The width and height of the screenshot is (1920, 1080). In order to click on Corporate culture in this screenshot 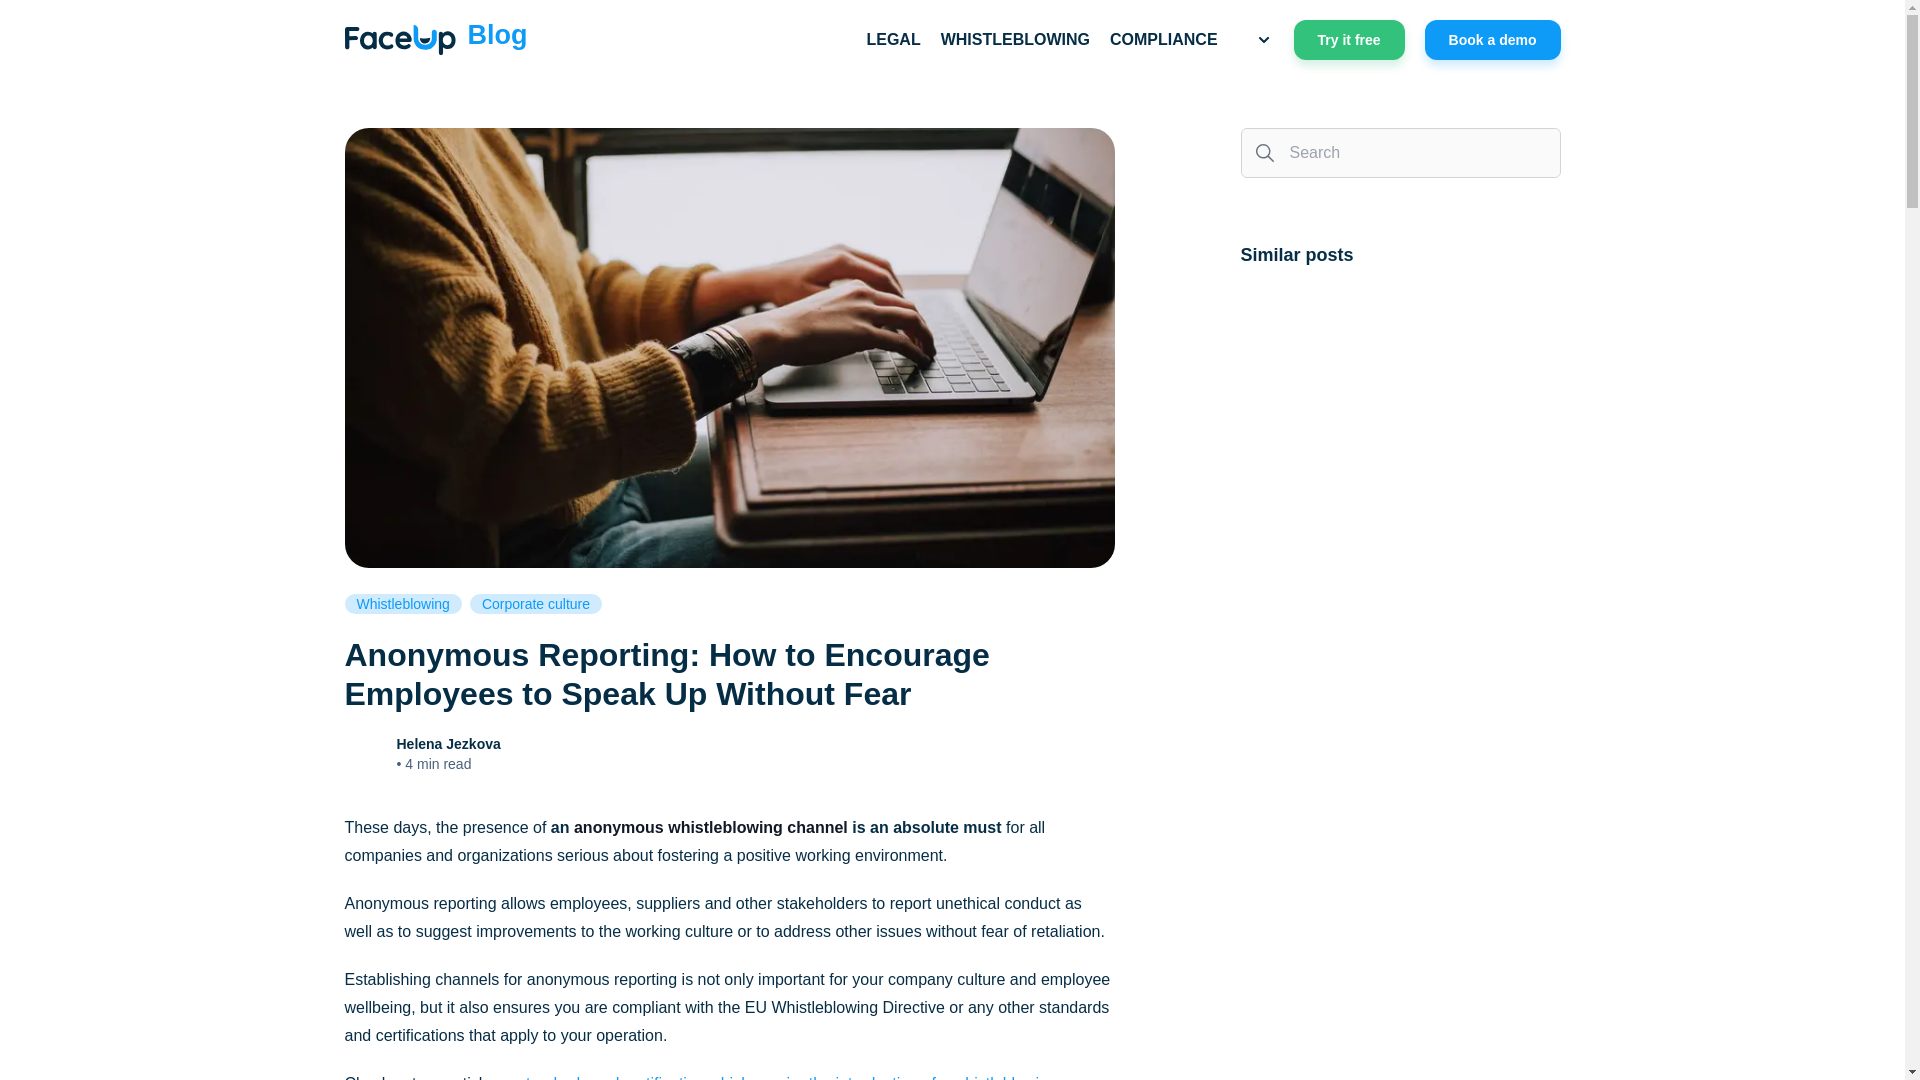, I will do `click(536, 604)`.